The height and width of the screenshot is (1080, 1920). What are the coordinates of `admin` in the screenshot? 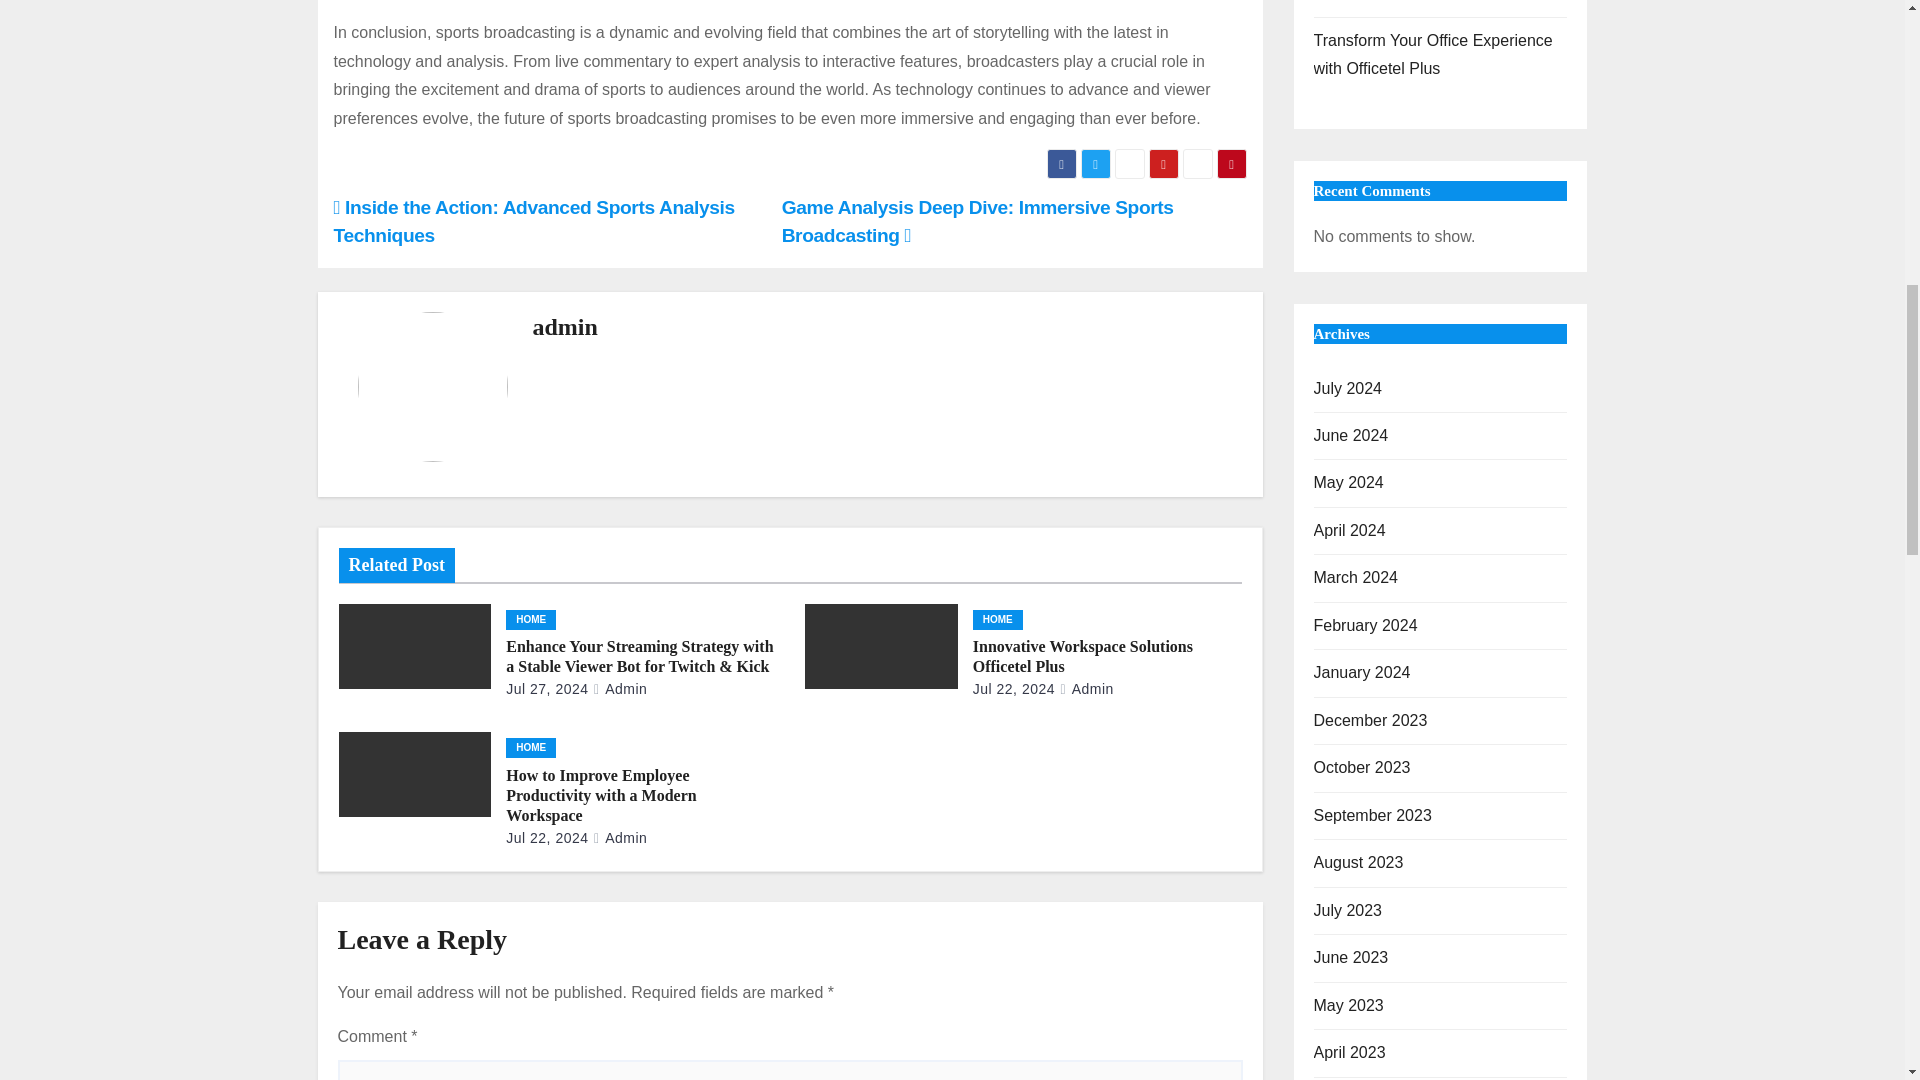 It's located at (564, 327).